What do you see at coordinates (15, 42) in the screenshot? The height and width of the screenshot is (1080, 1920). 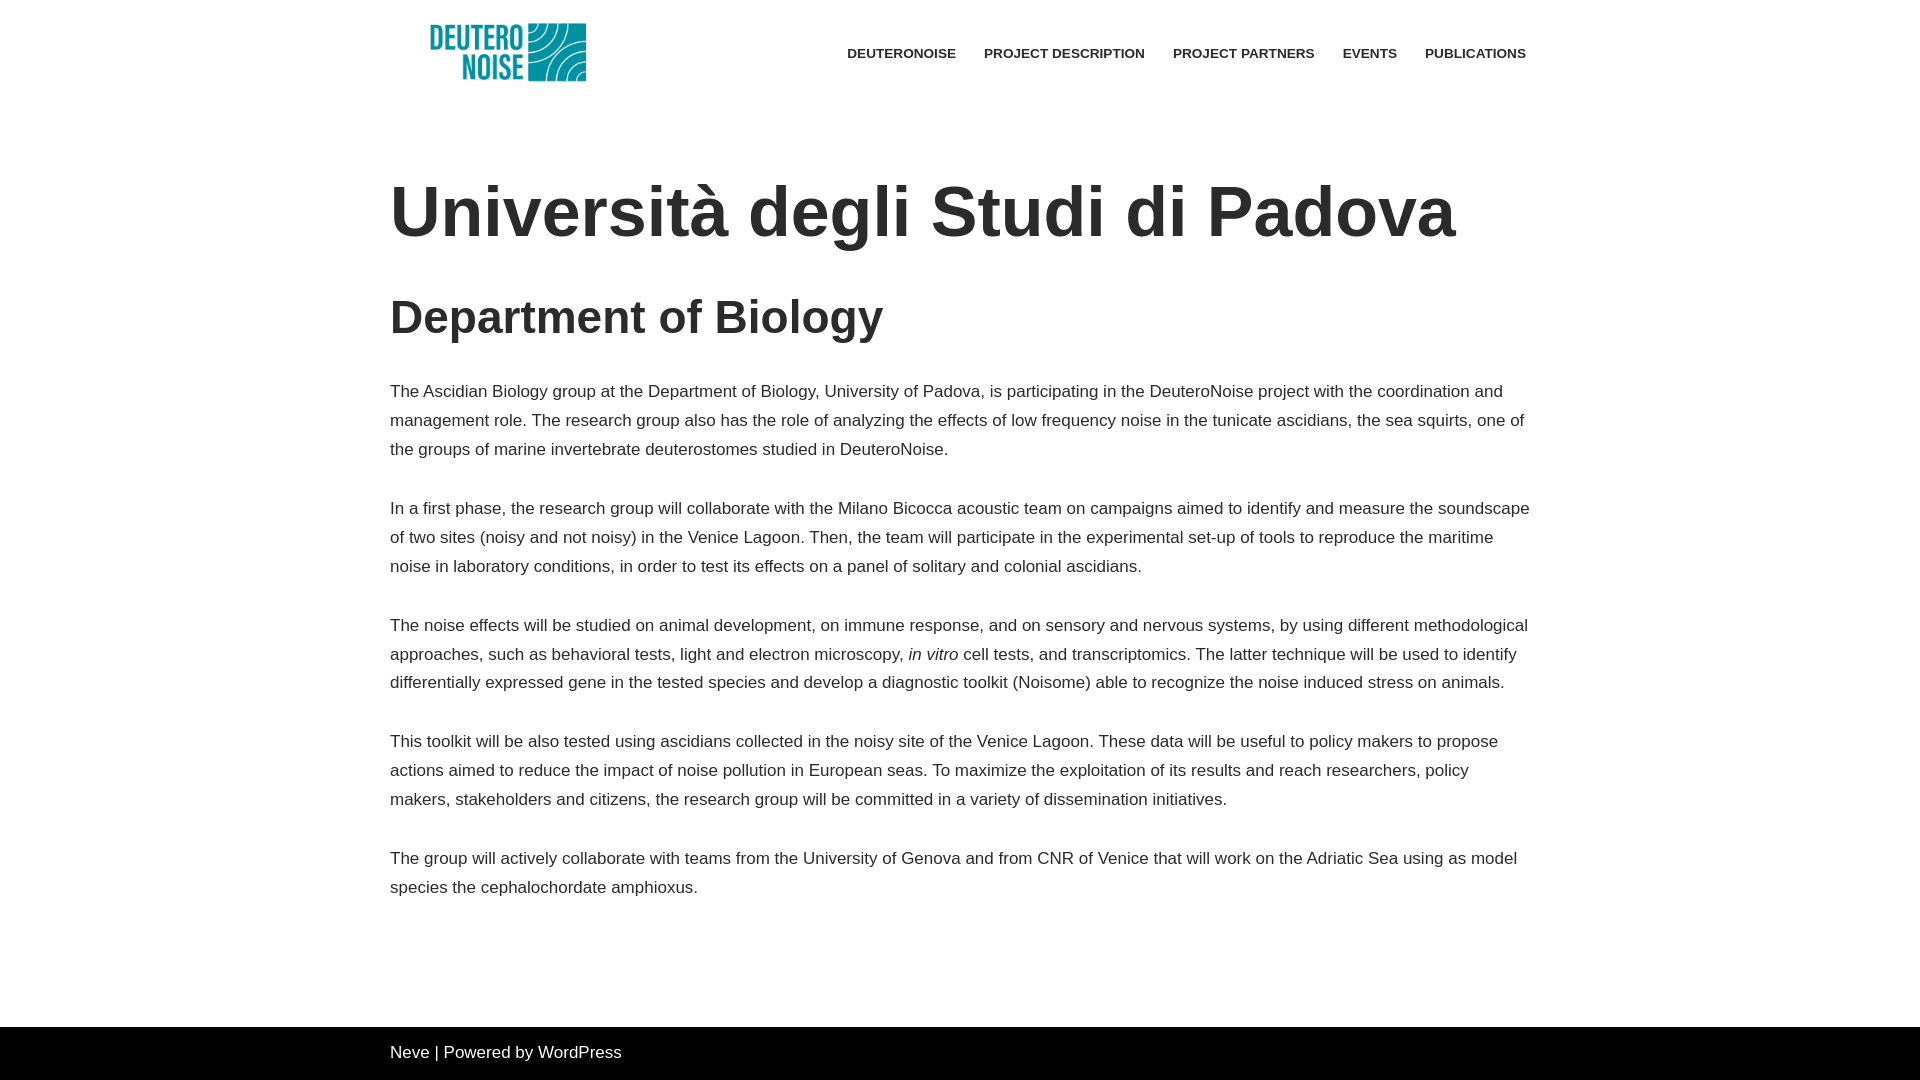 I see `Skip to content` at bounding box center [15, 42].